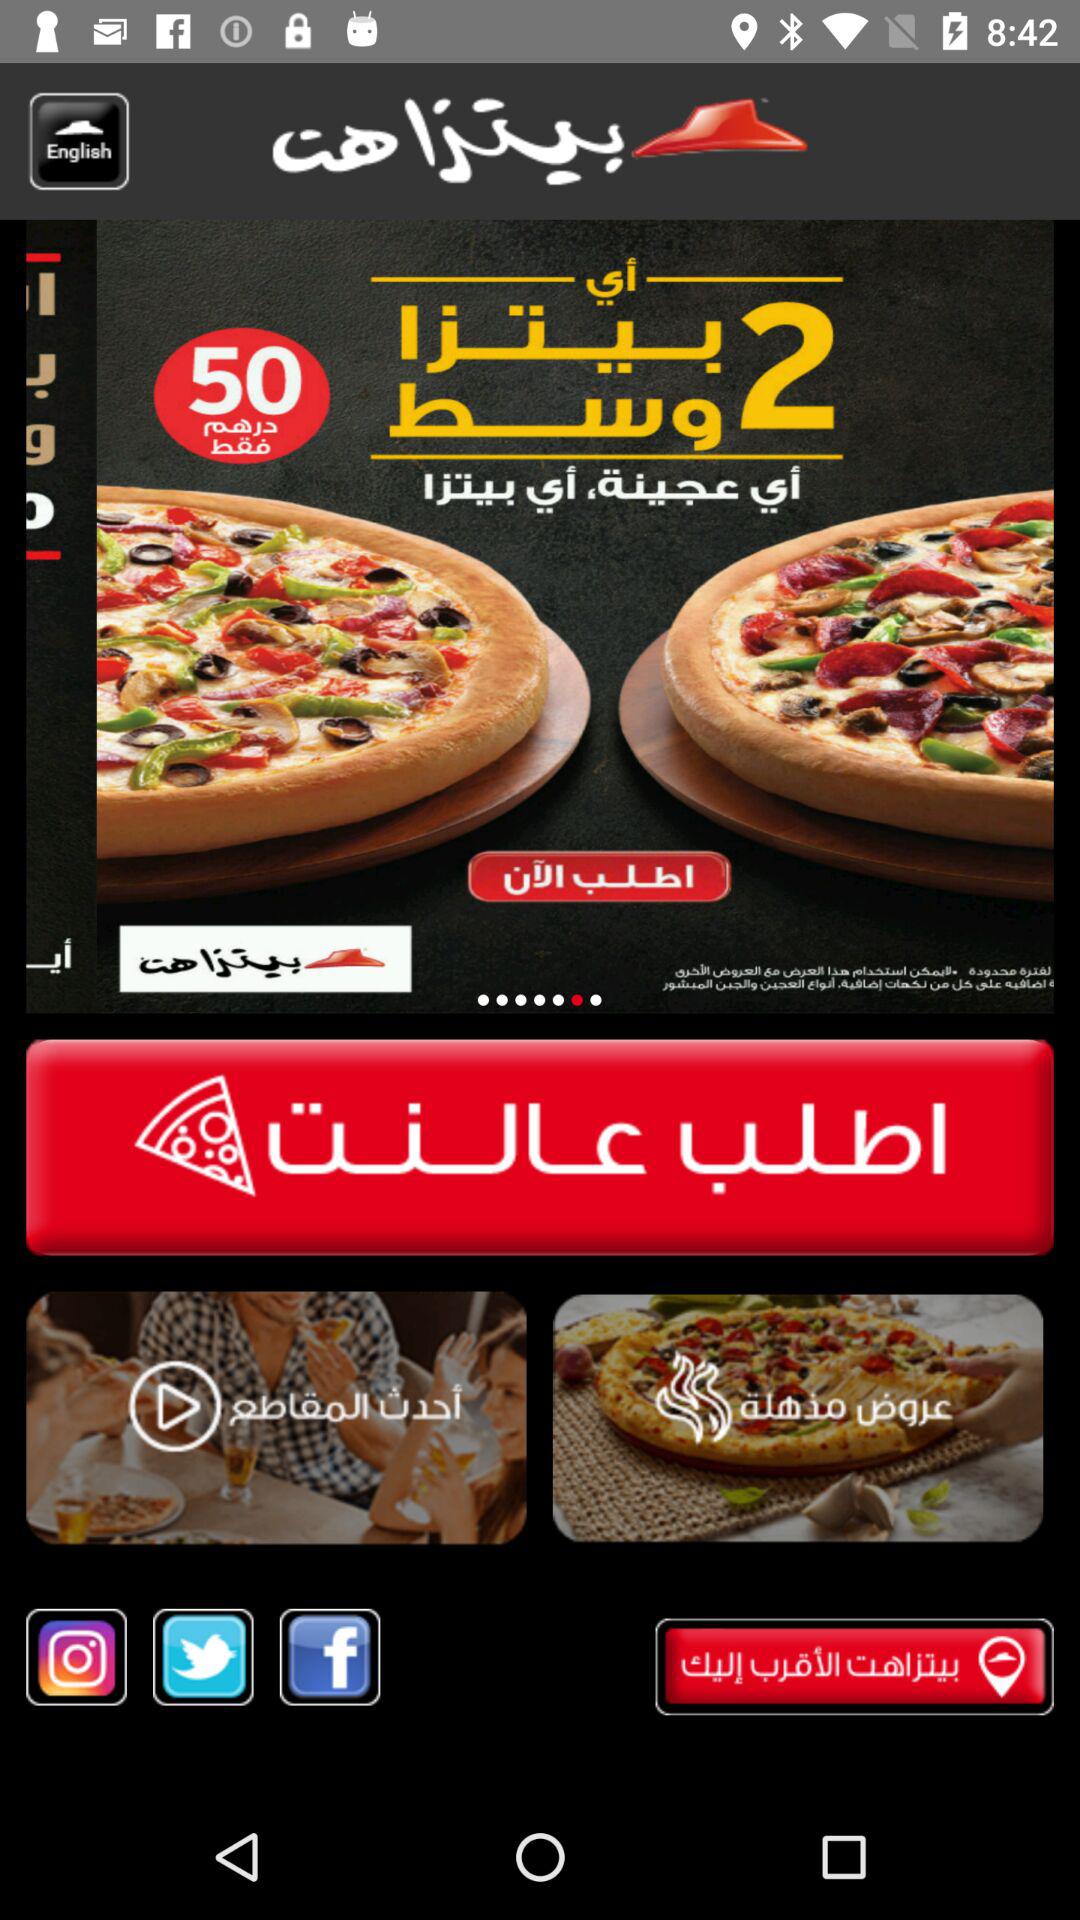  What do you see at coordinates (203, 1656) in the screenshot?
I see `share on twitter` at bounding box center [203, 1656].